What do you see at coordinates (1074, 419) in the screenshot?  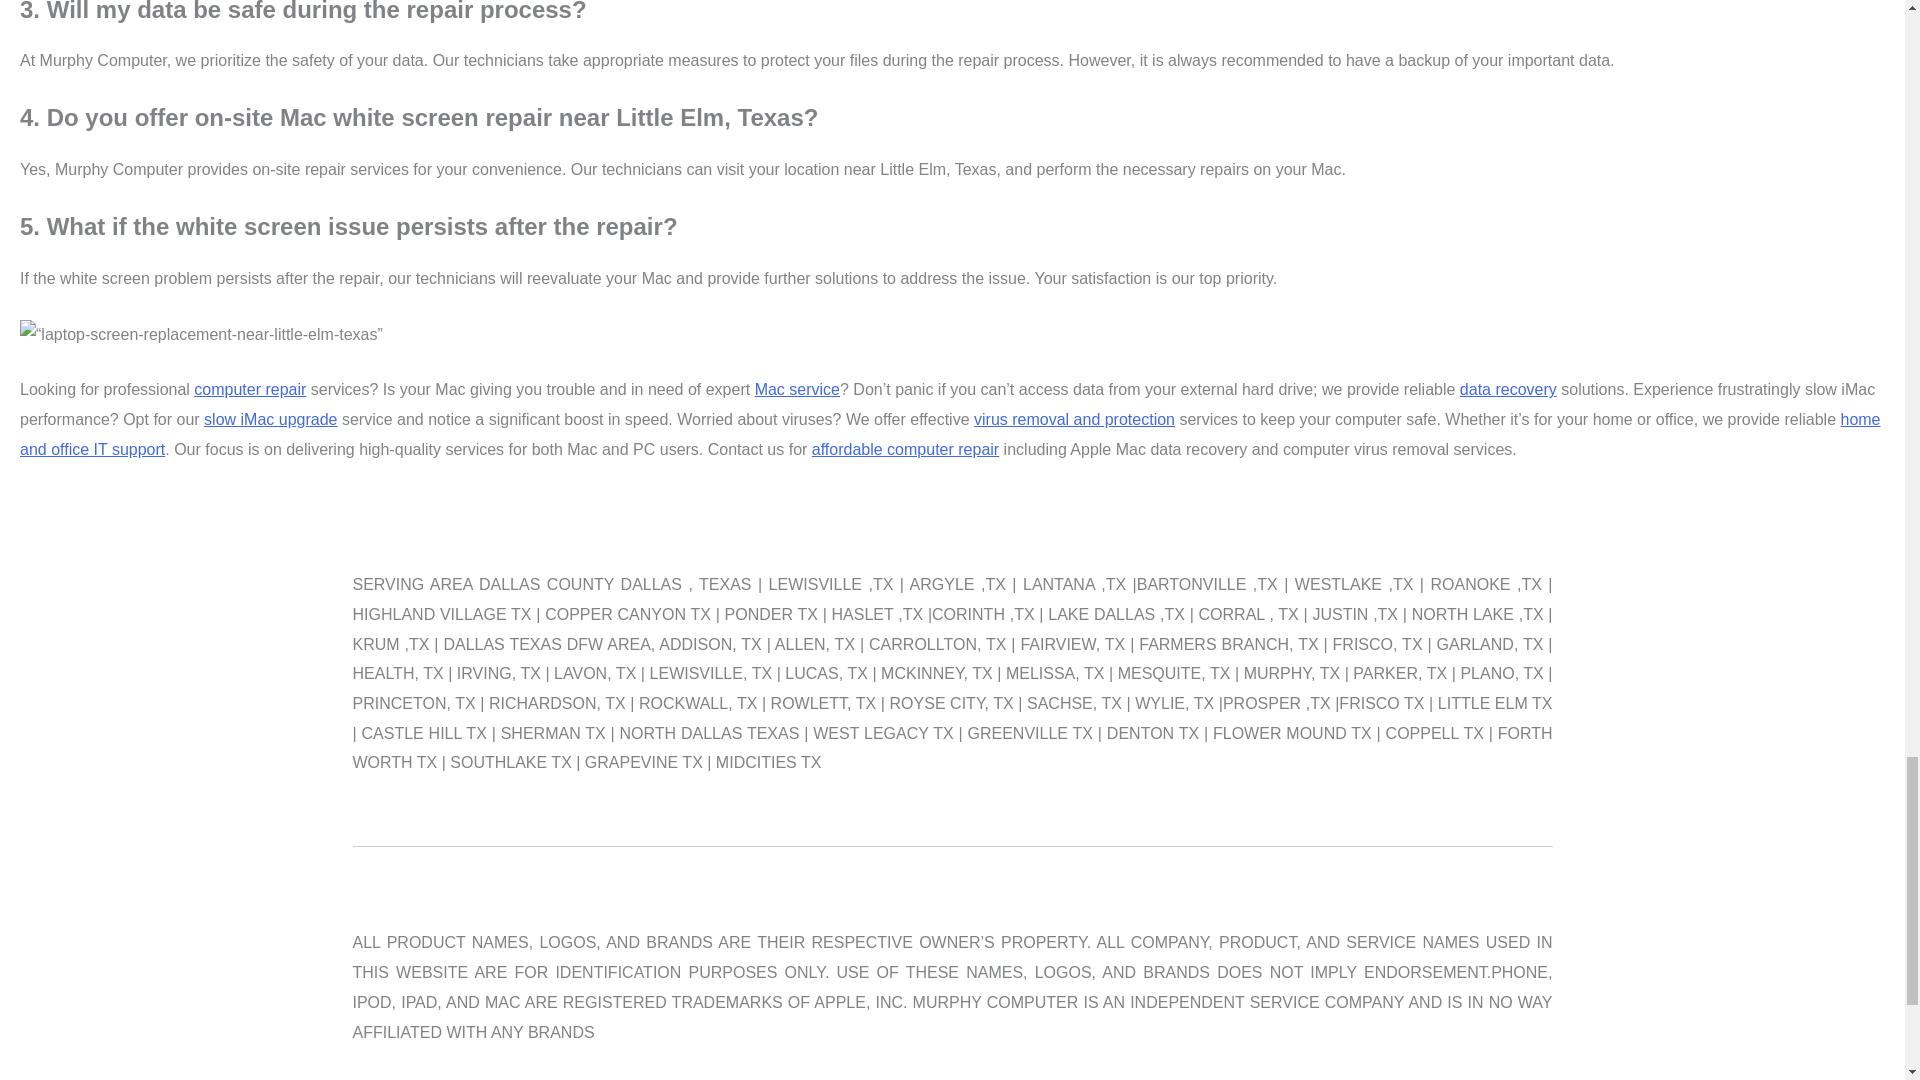 I see `virus removal and protection` at bounding box center [1074, 419].